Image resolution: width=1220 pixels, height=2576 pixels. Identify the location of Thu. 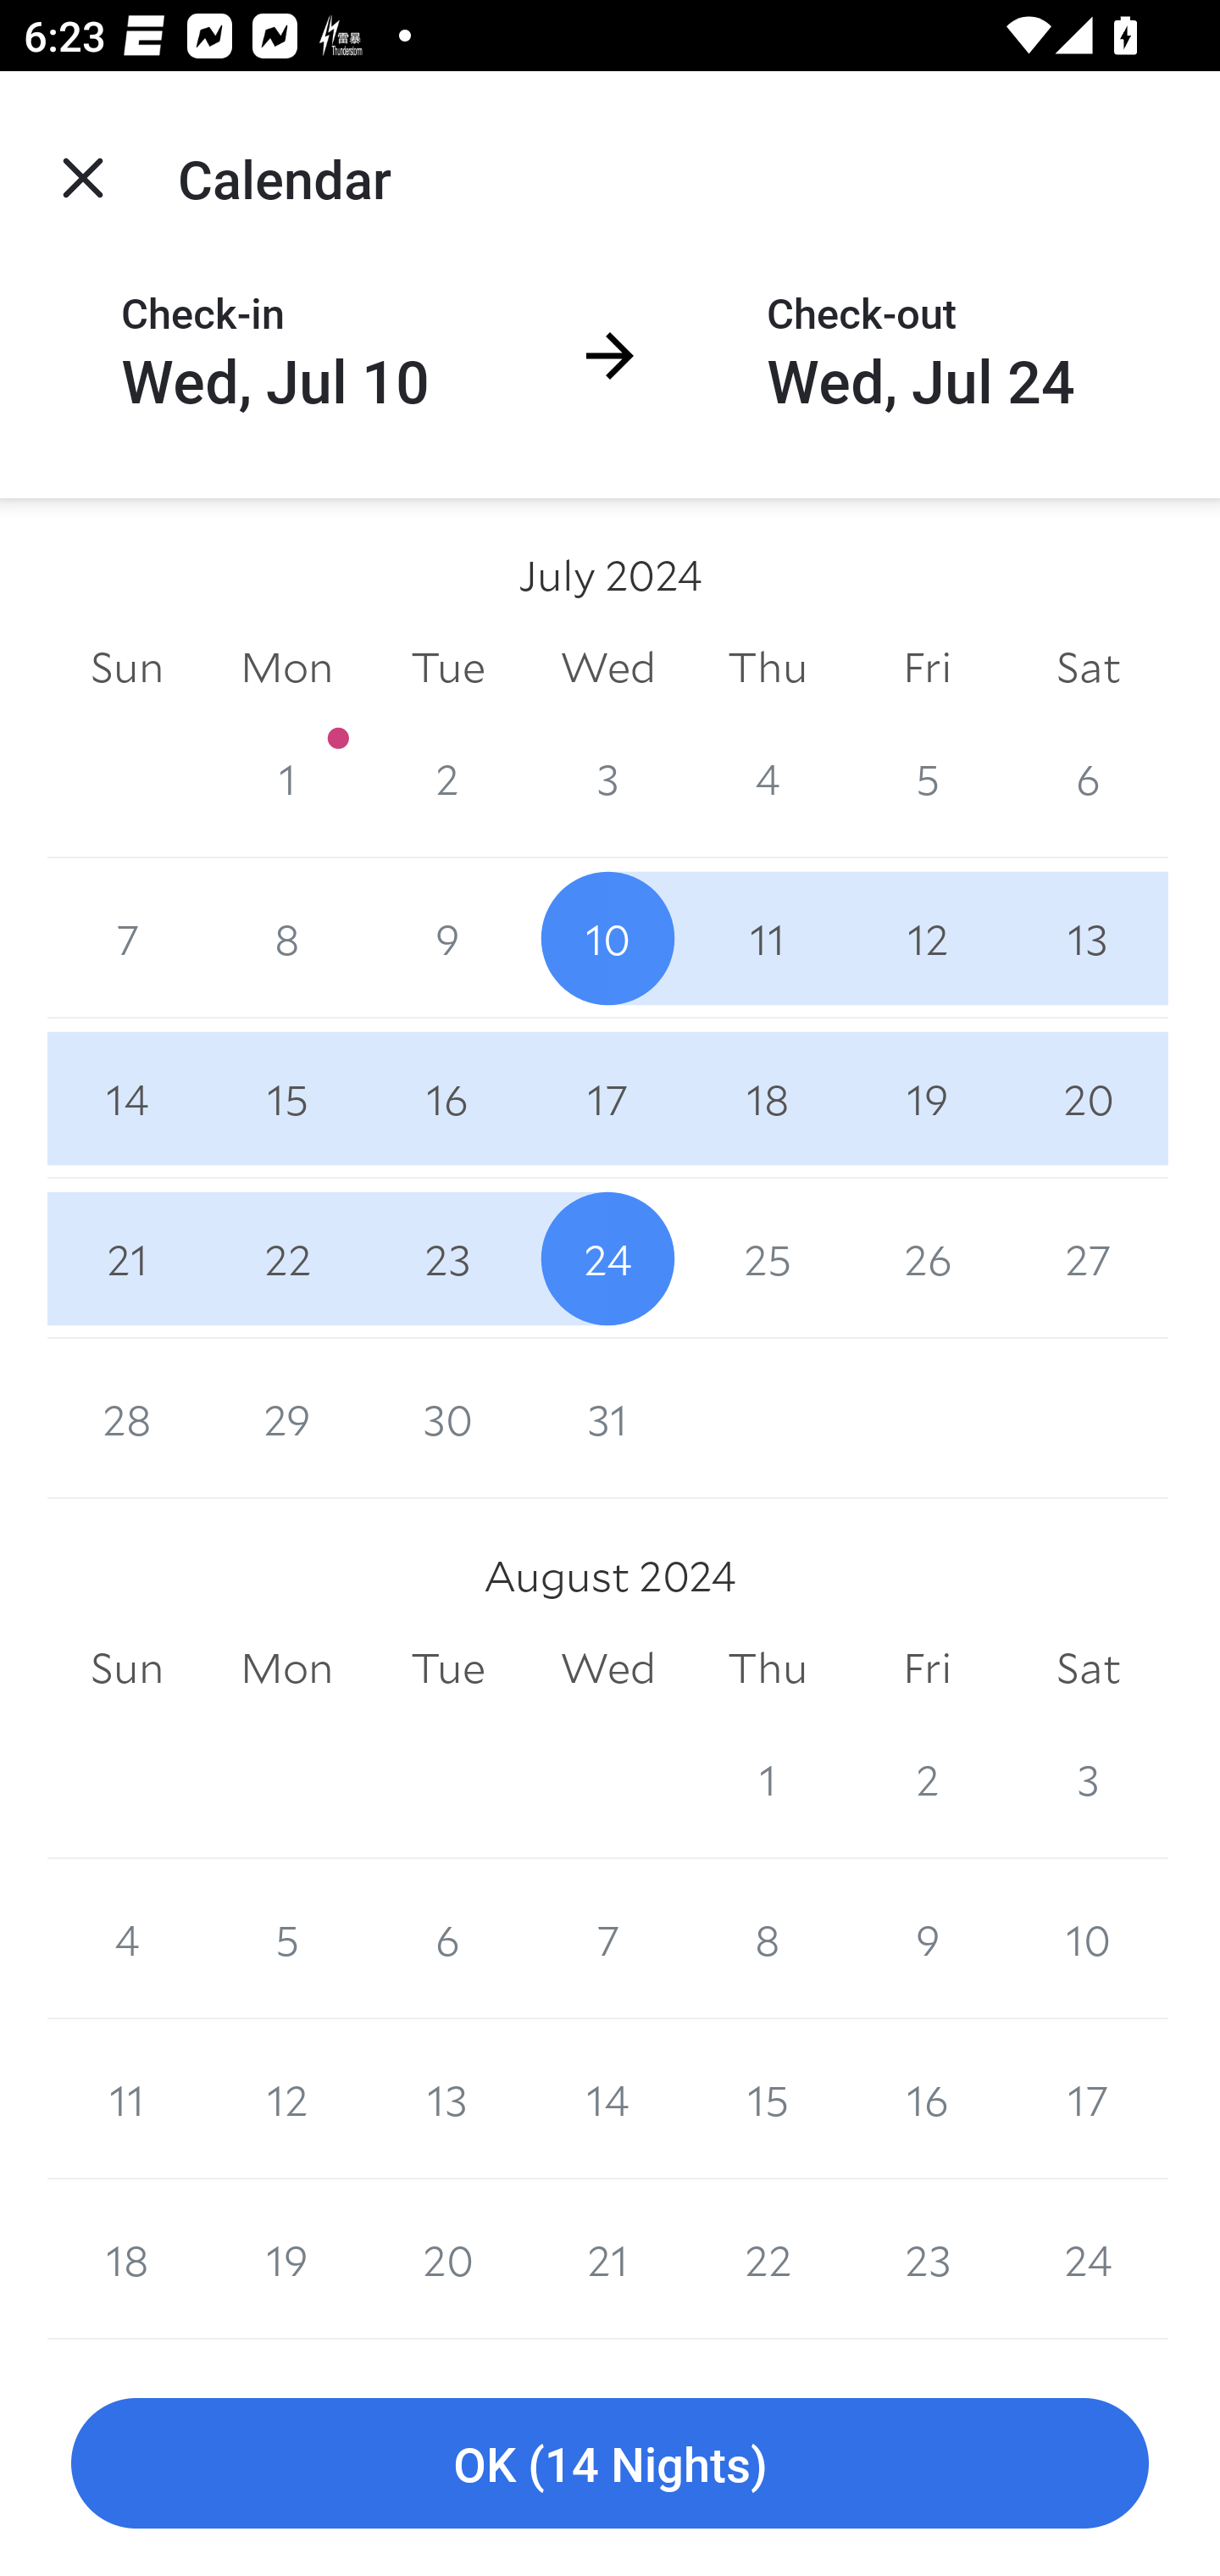
(768, 1669).